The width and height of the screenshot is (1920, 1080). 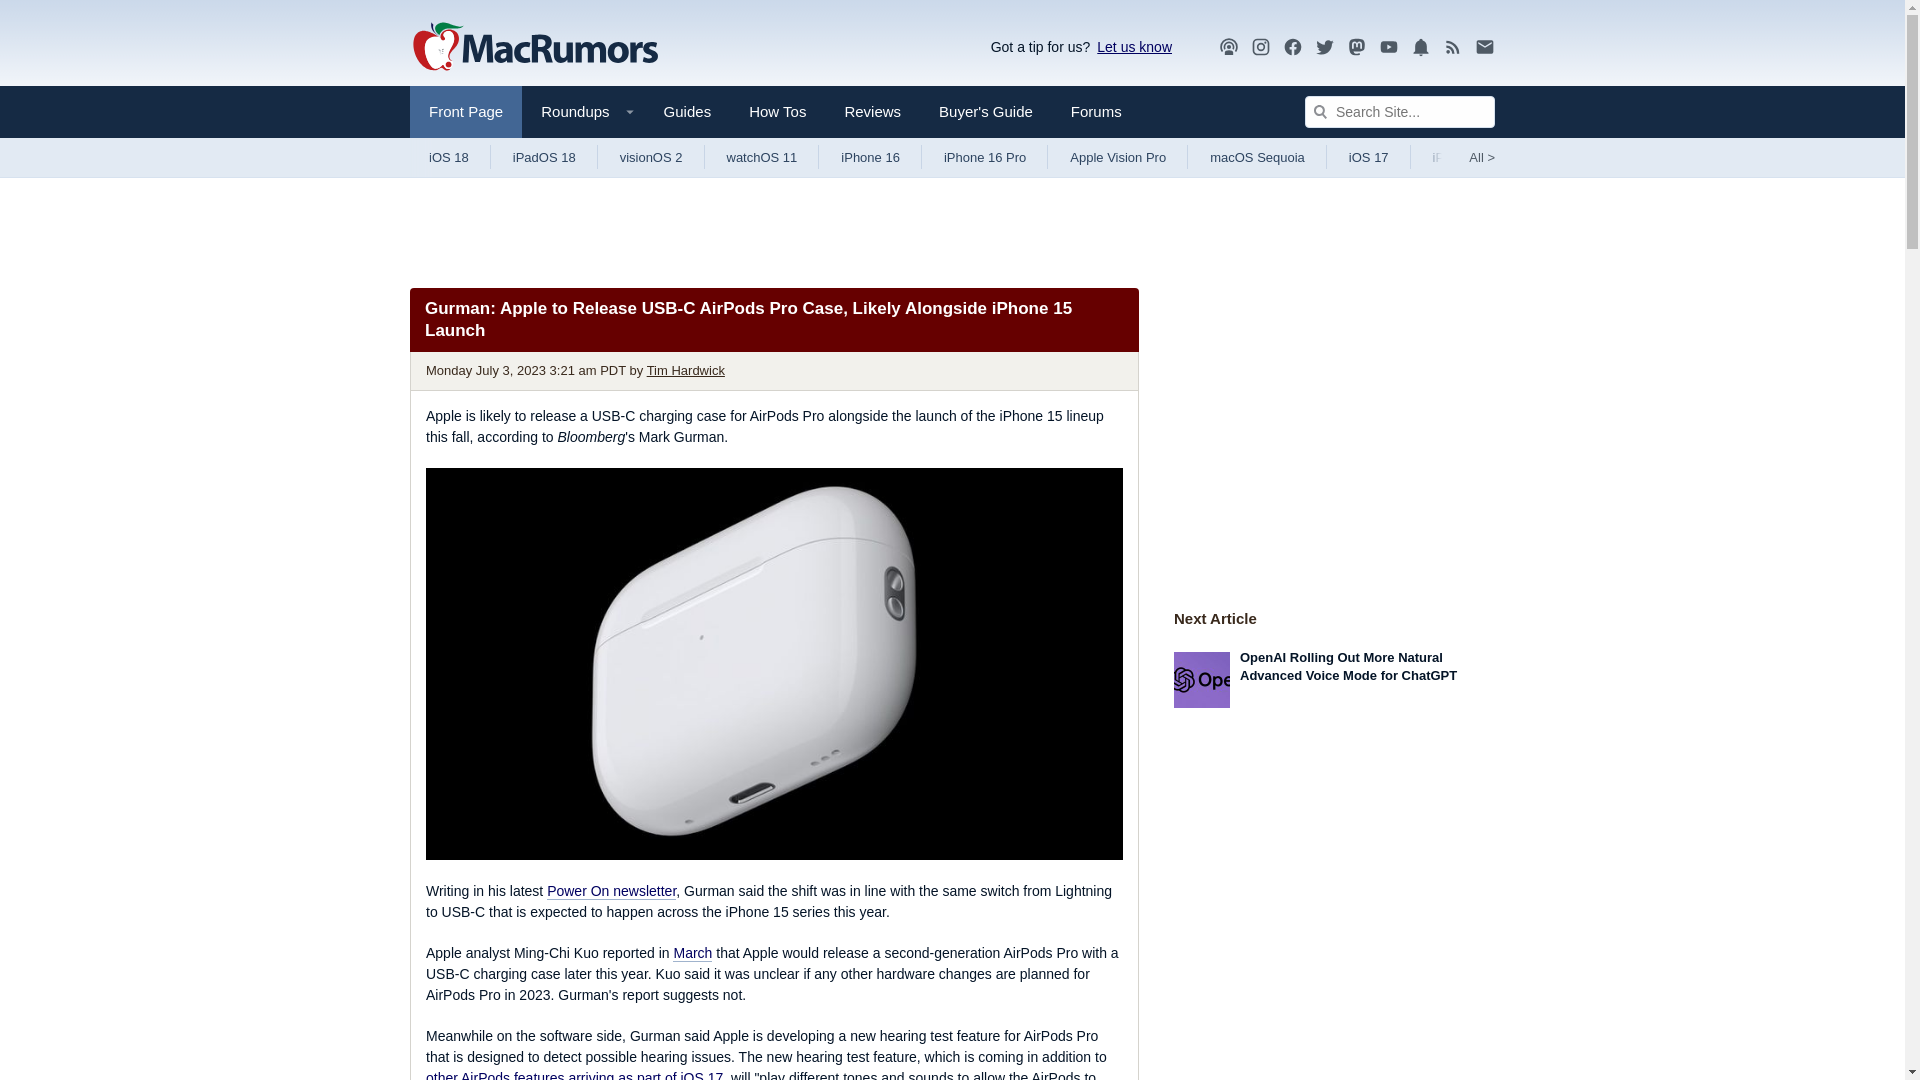 I want to click on Front, so click(x=466, y=112).